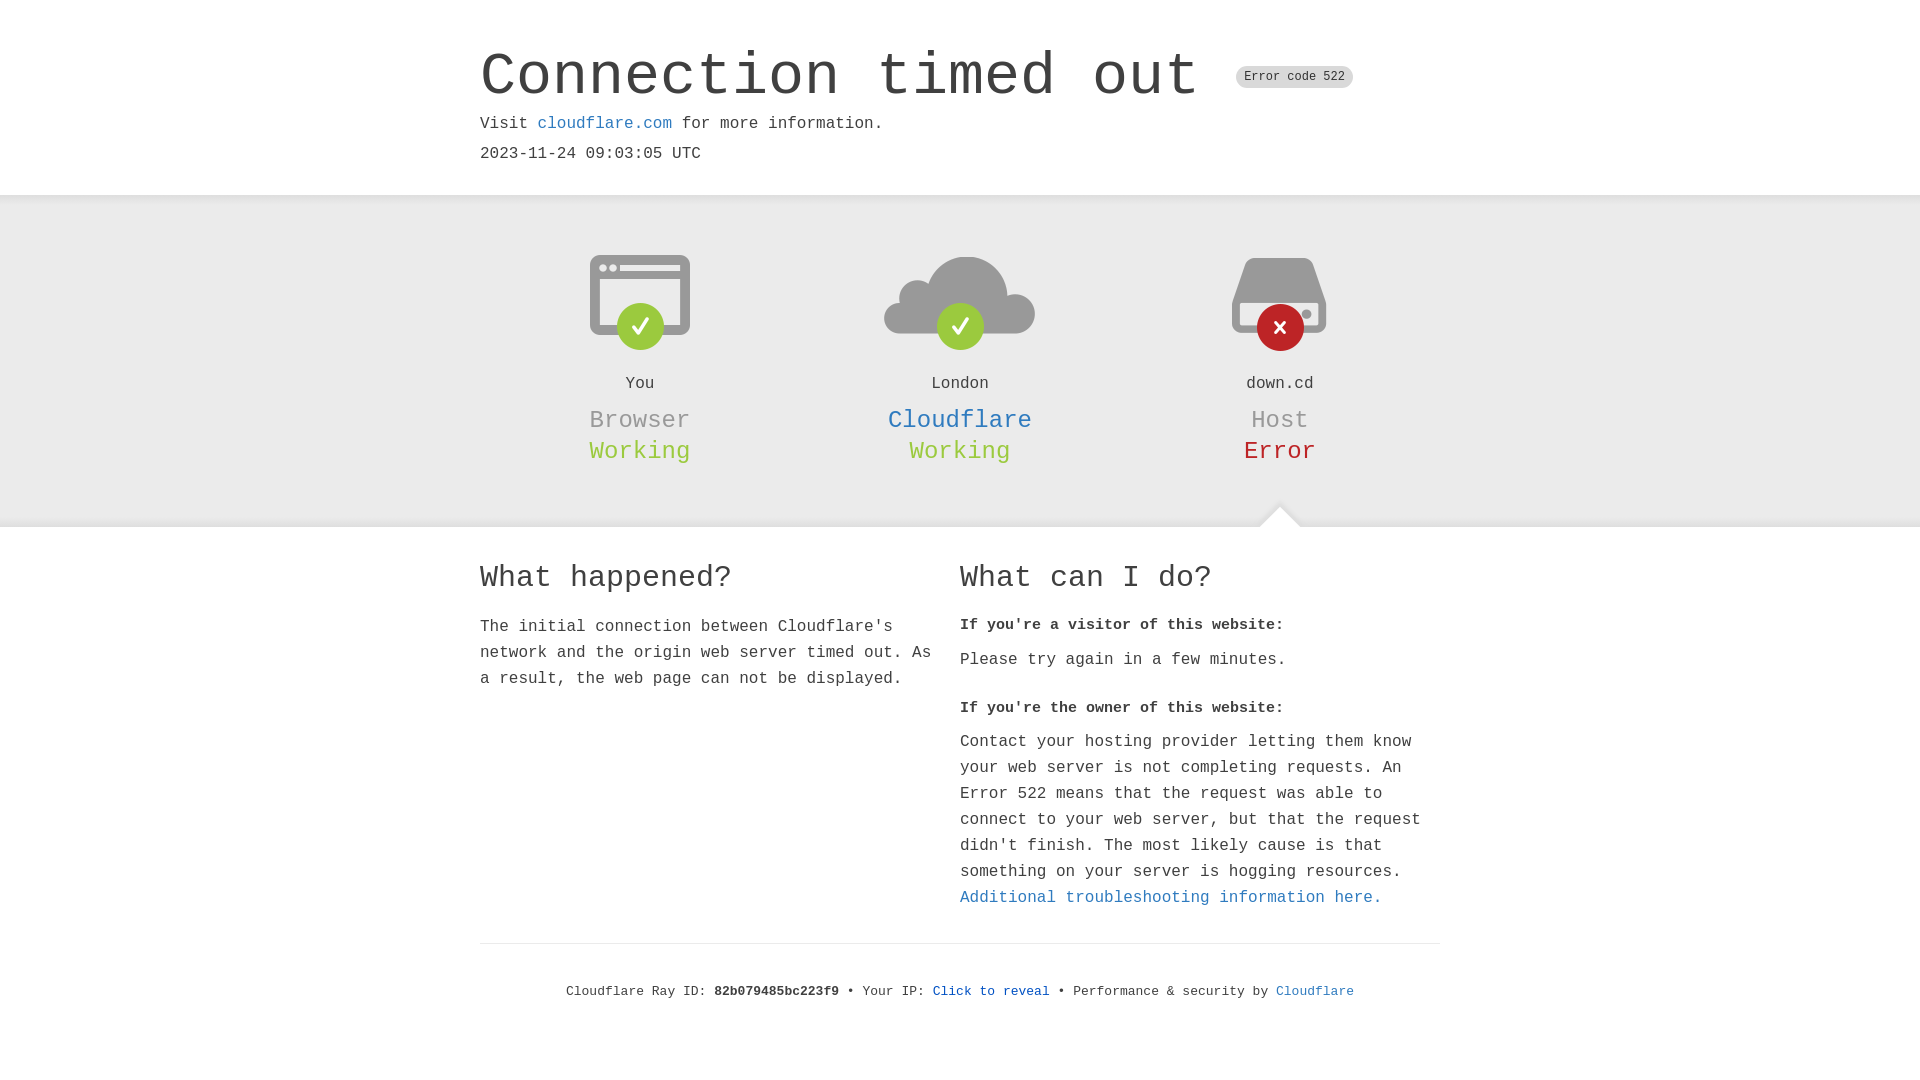 This screenshot has height=1080, width=1920. What do you see at coordinates (1171, 898) in the screenshot?
I see `Additional troubleshooting information here.` at bounding box center [1171, 898].